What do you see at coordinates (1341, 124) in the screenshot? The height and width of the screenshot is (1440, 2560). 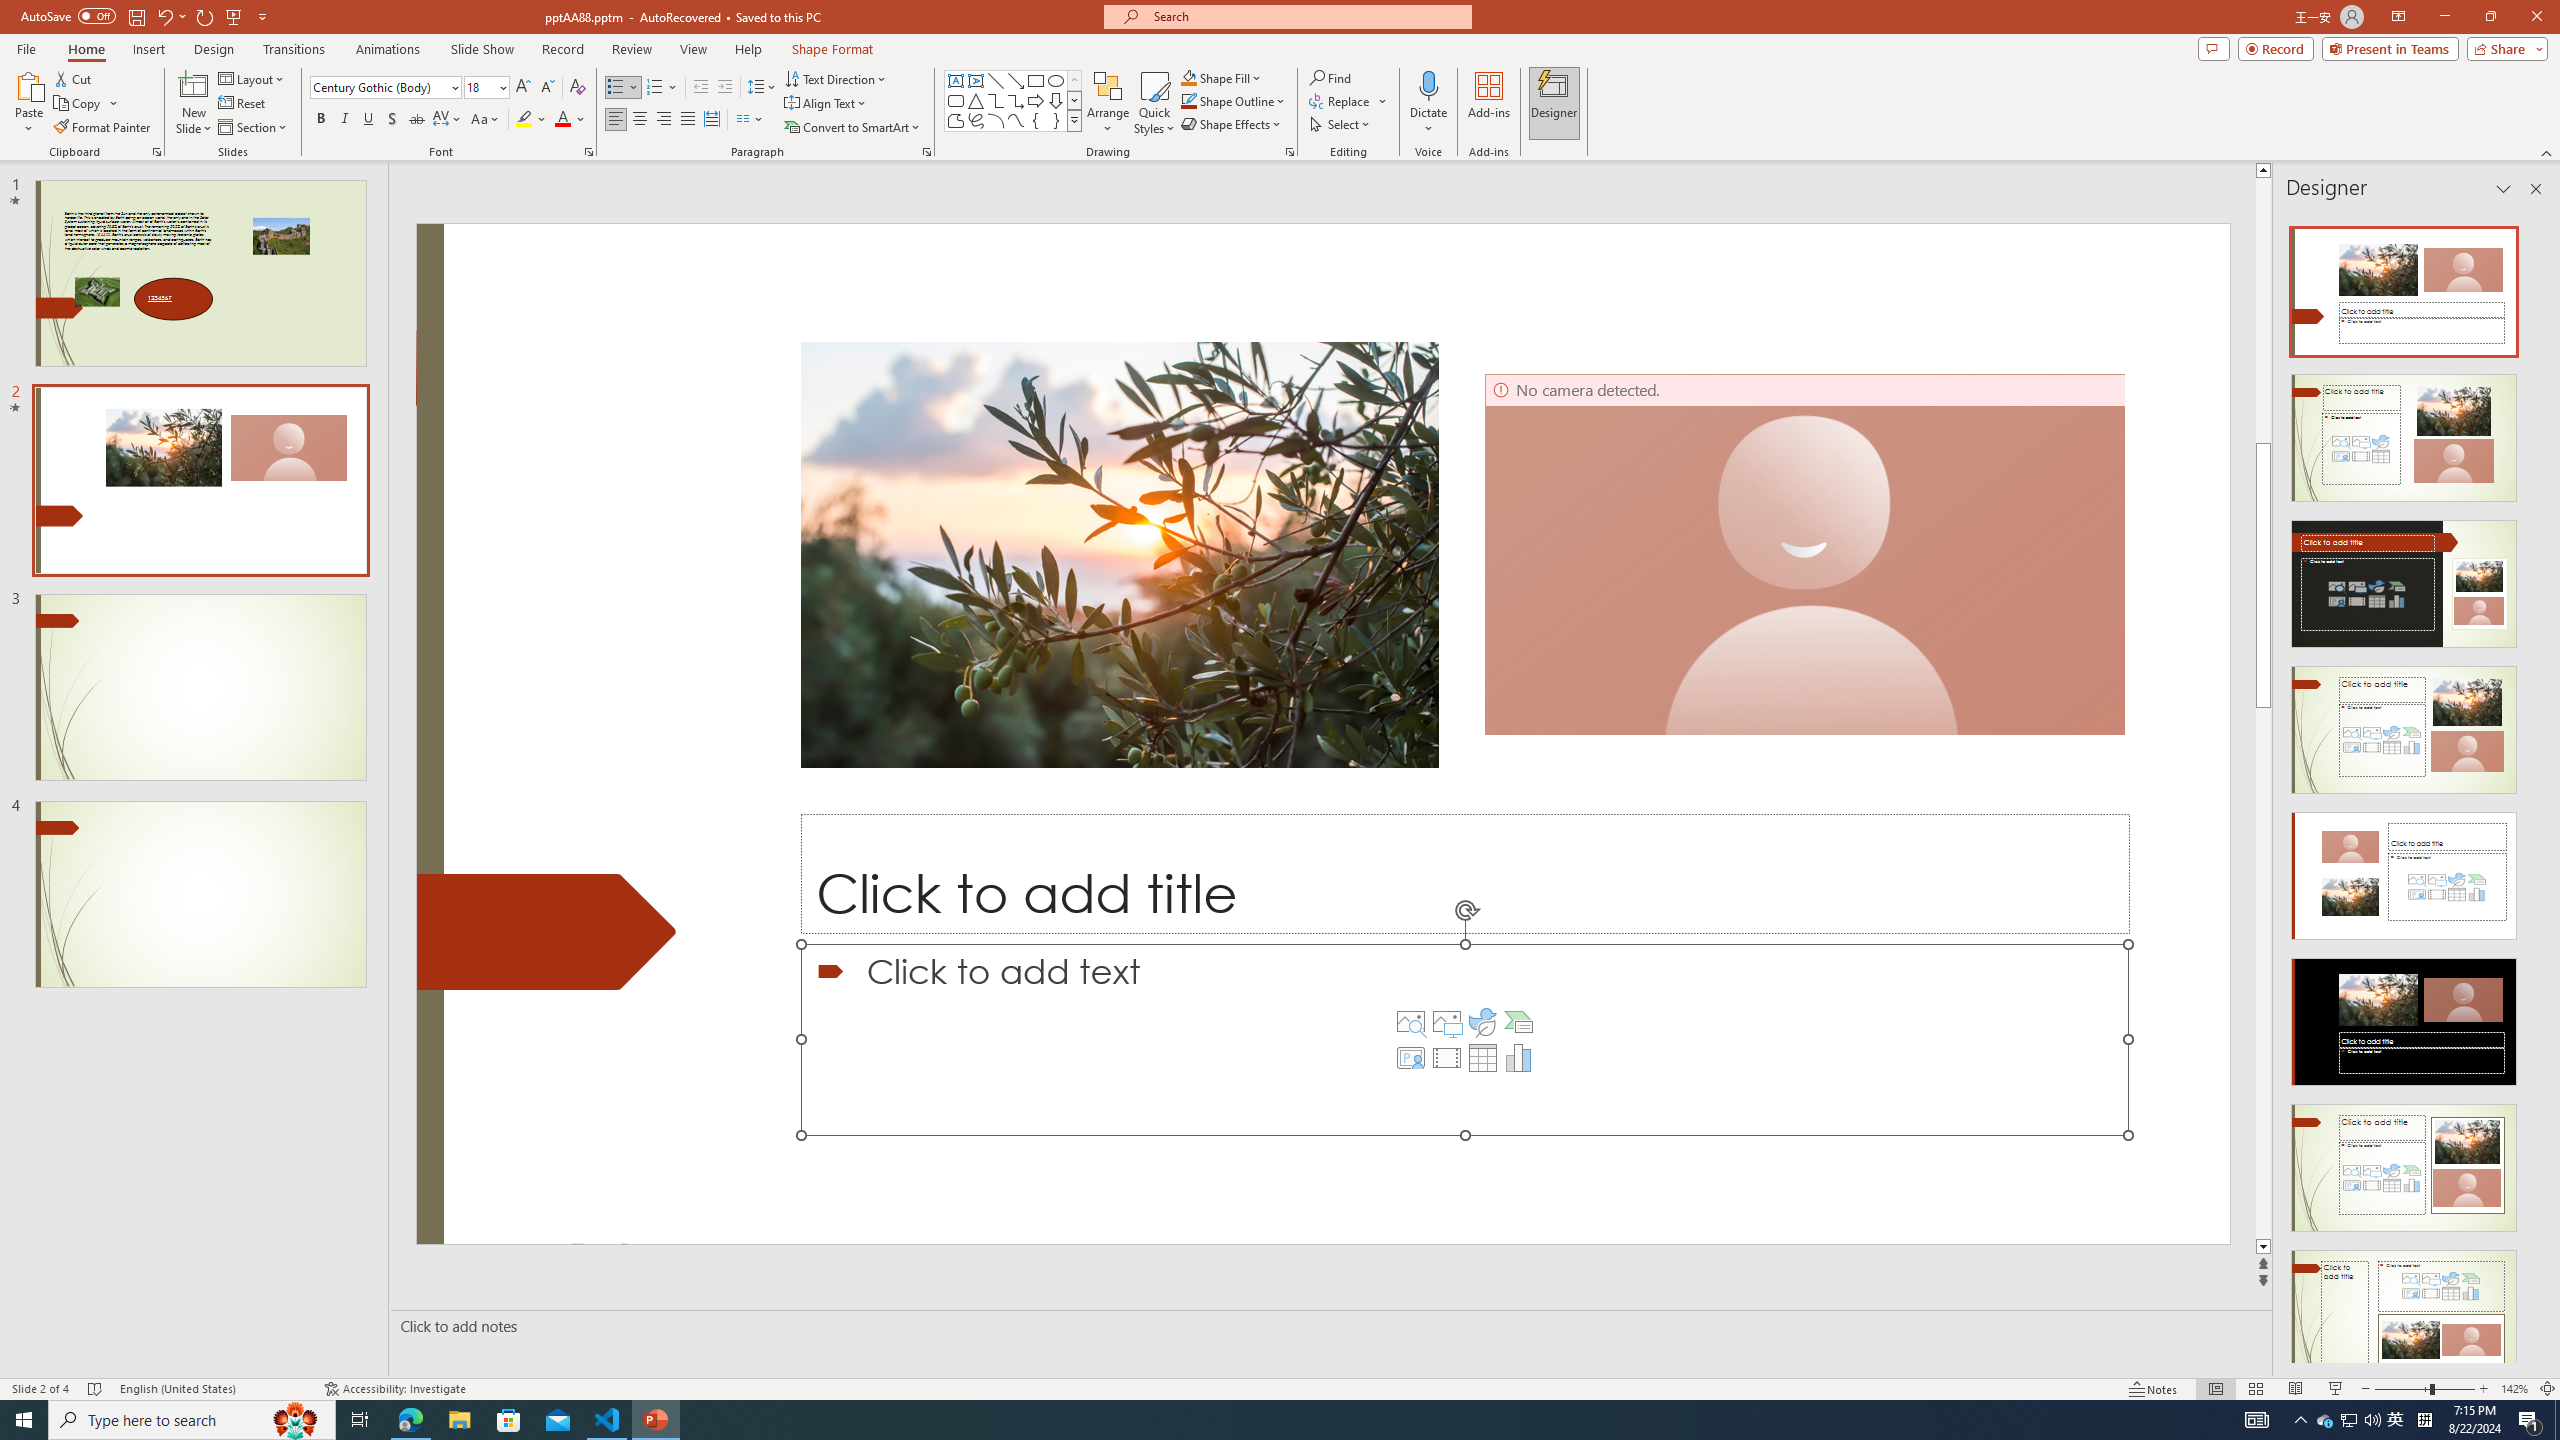 I see `Select` at bounding box center [1341, 124].